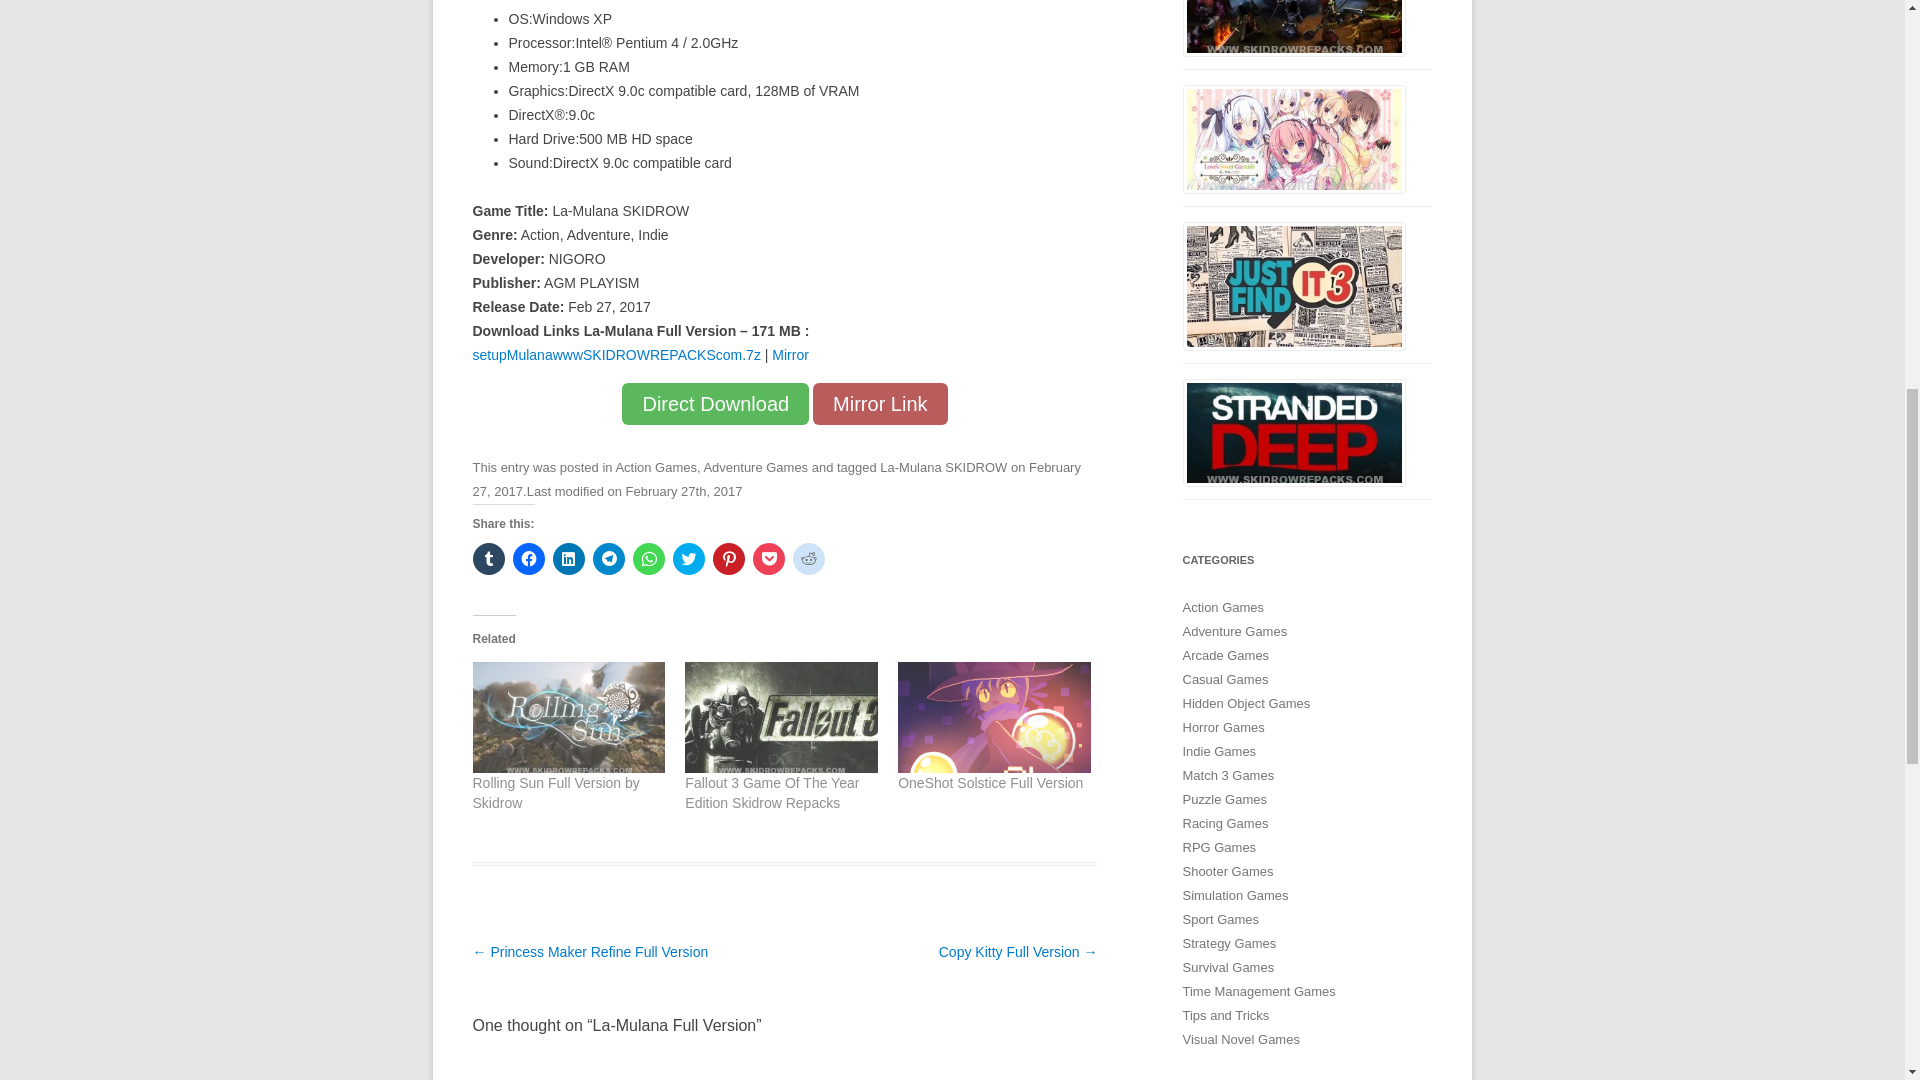 Image resolution: width=1920 pixels, height=1080 pixels. What do you see at coordinates (655, 468) in the screenshot?
I see `Action Games` at bounding box center [655, 468].